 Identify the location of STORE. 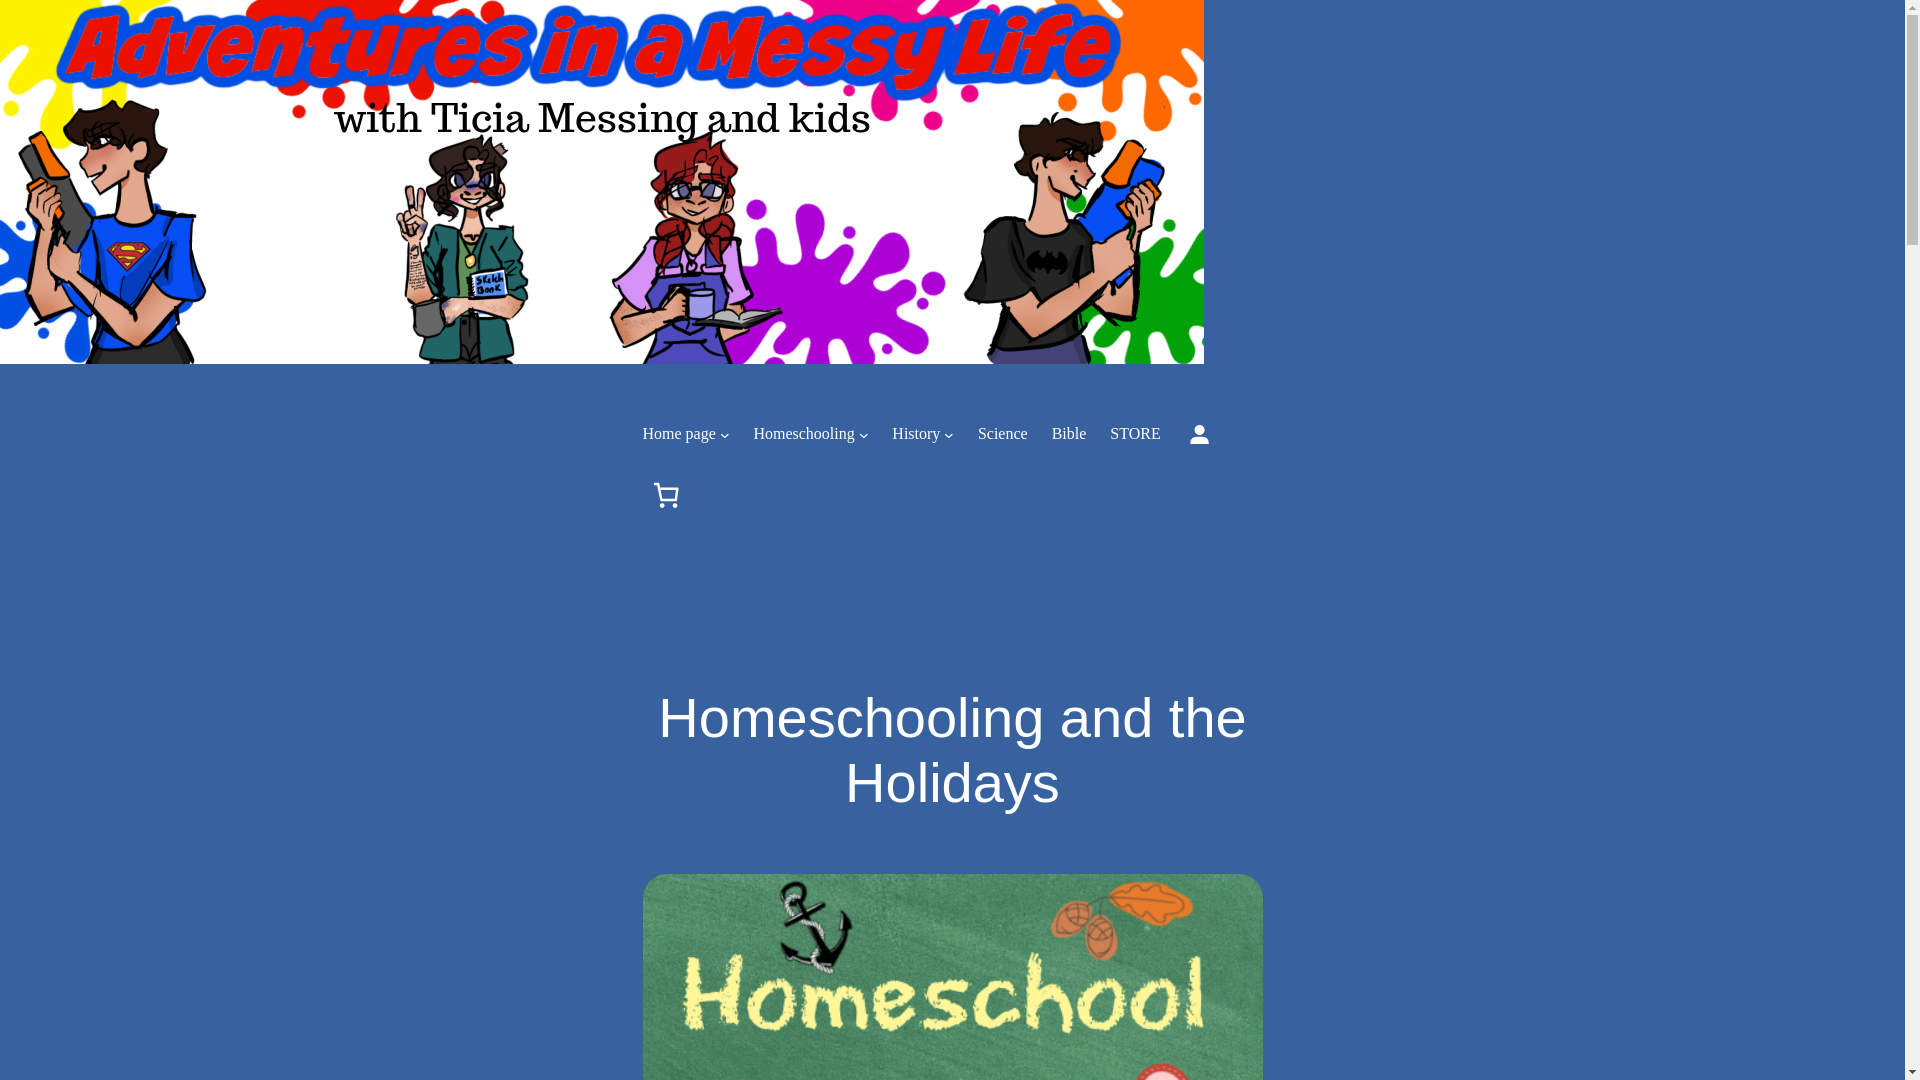
(1134, 434).